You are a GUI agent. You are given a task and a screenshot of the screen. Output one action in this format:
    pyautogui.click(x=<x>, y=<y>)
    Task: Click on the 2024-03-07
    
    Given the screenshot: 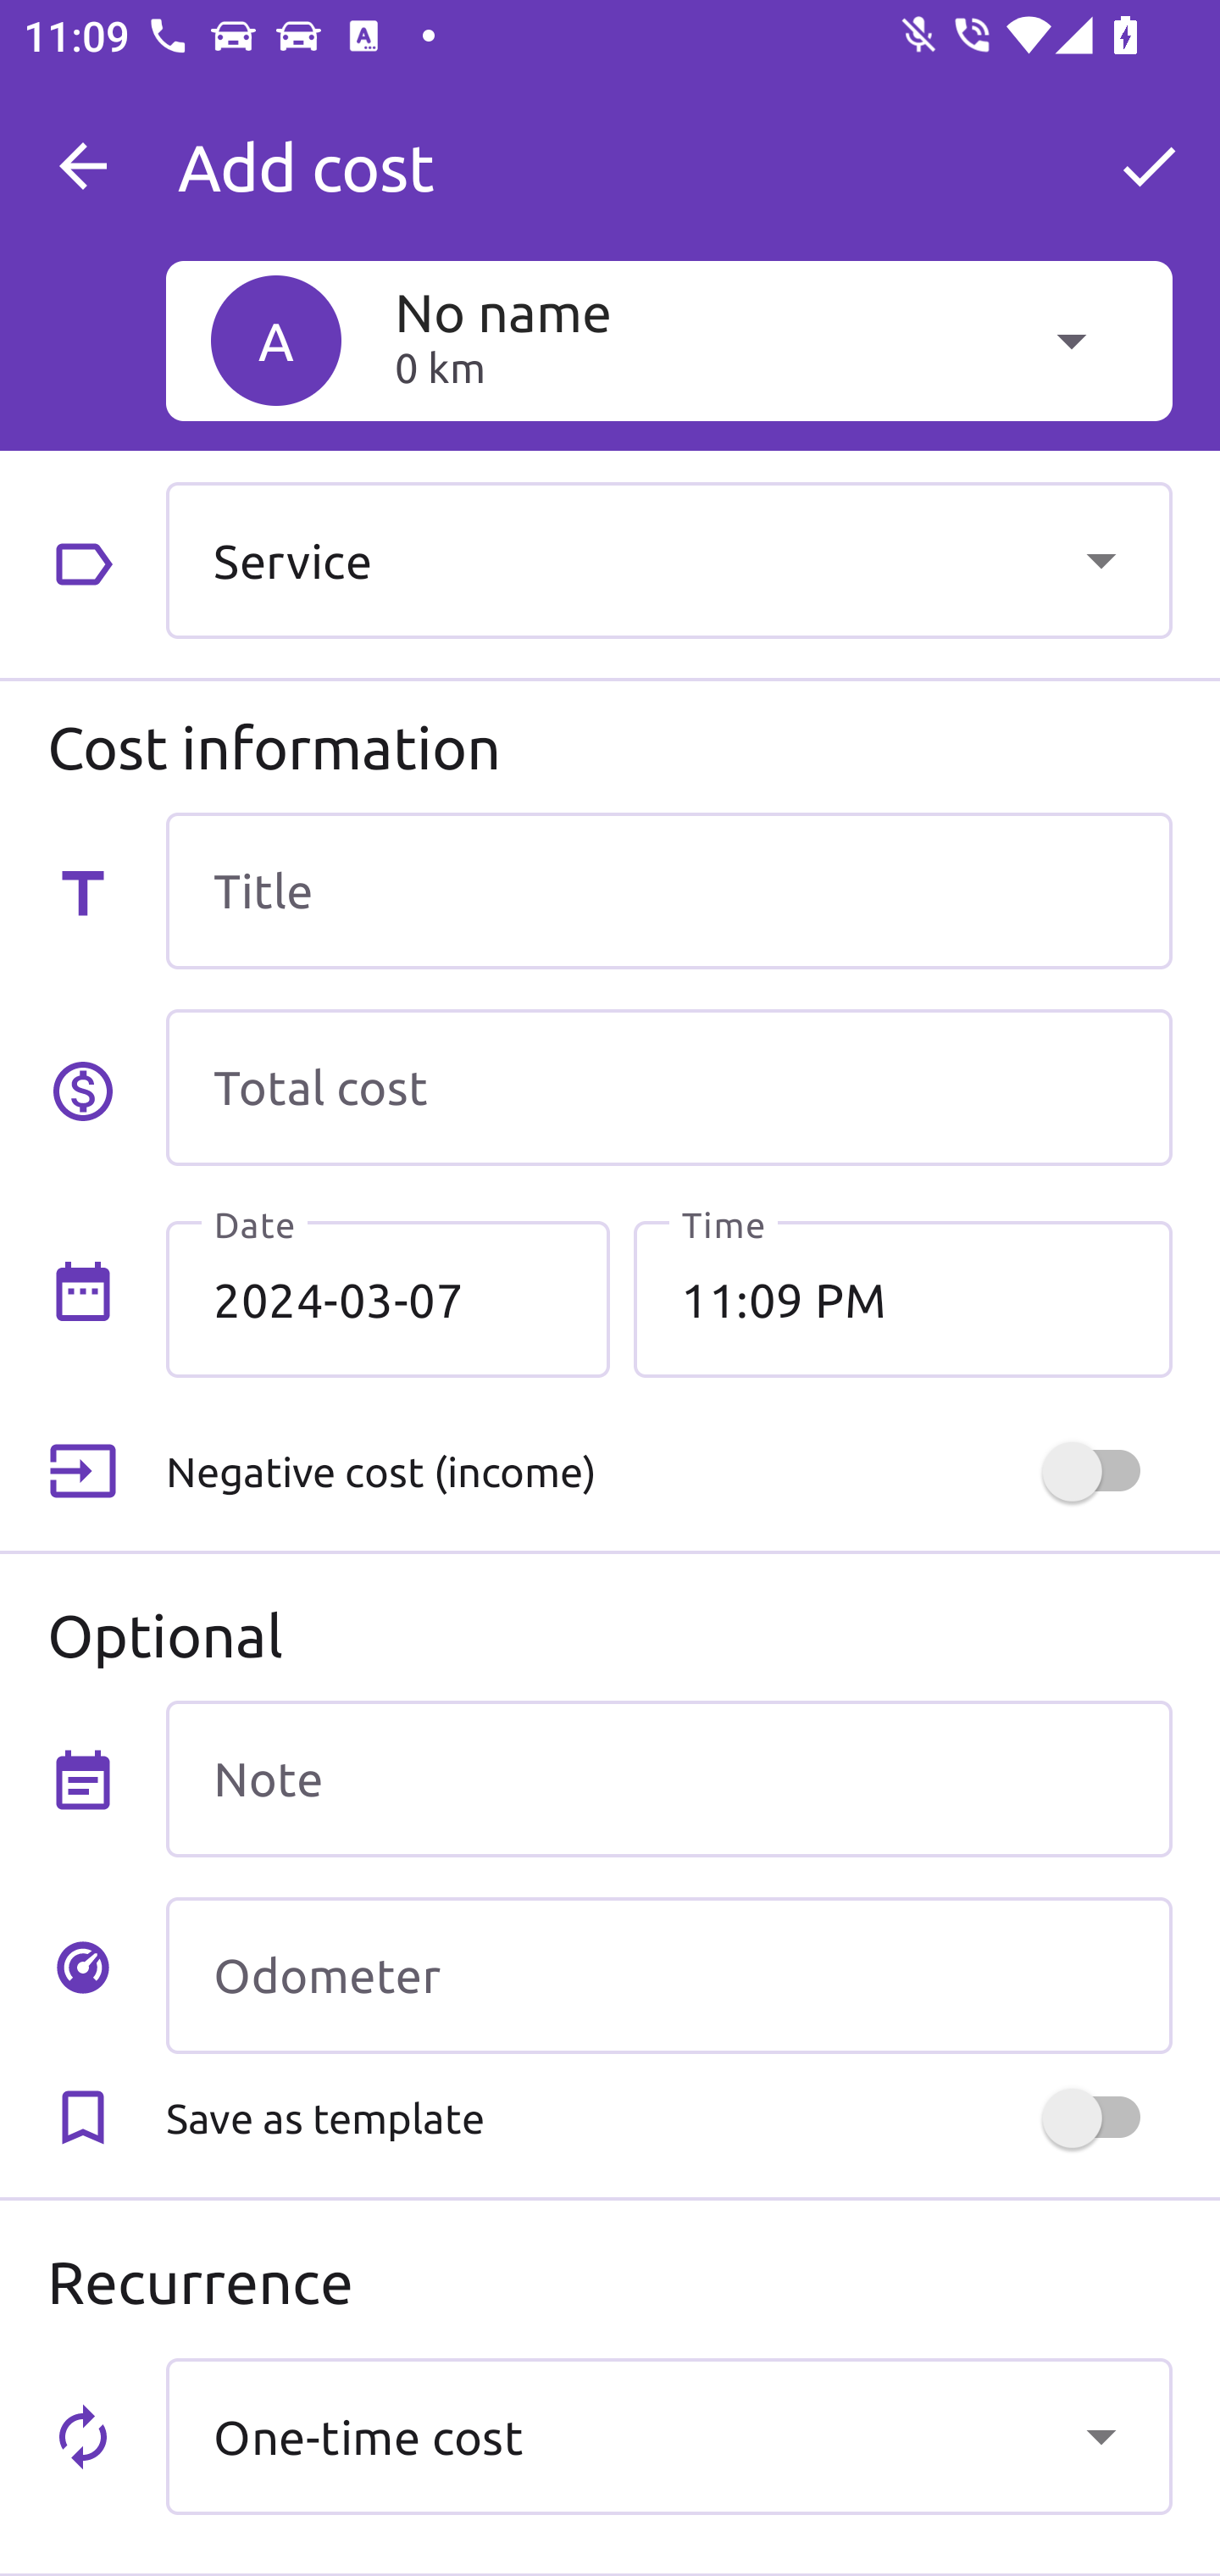 What is the action you would take?
    pyautogui.click(x=388, y=1299)
    